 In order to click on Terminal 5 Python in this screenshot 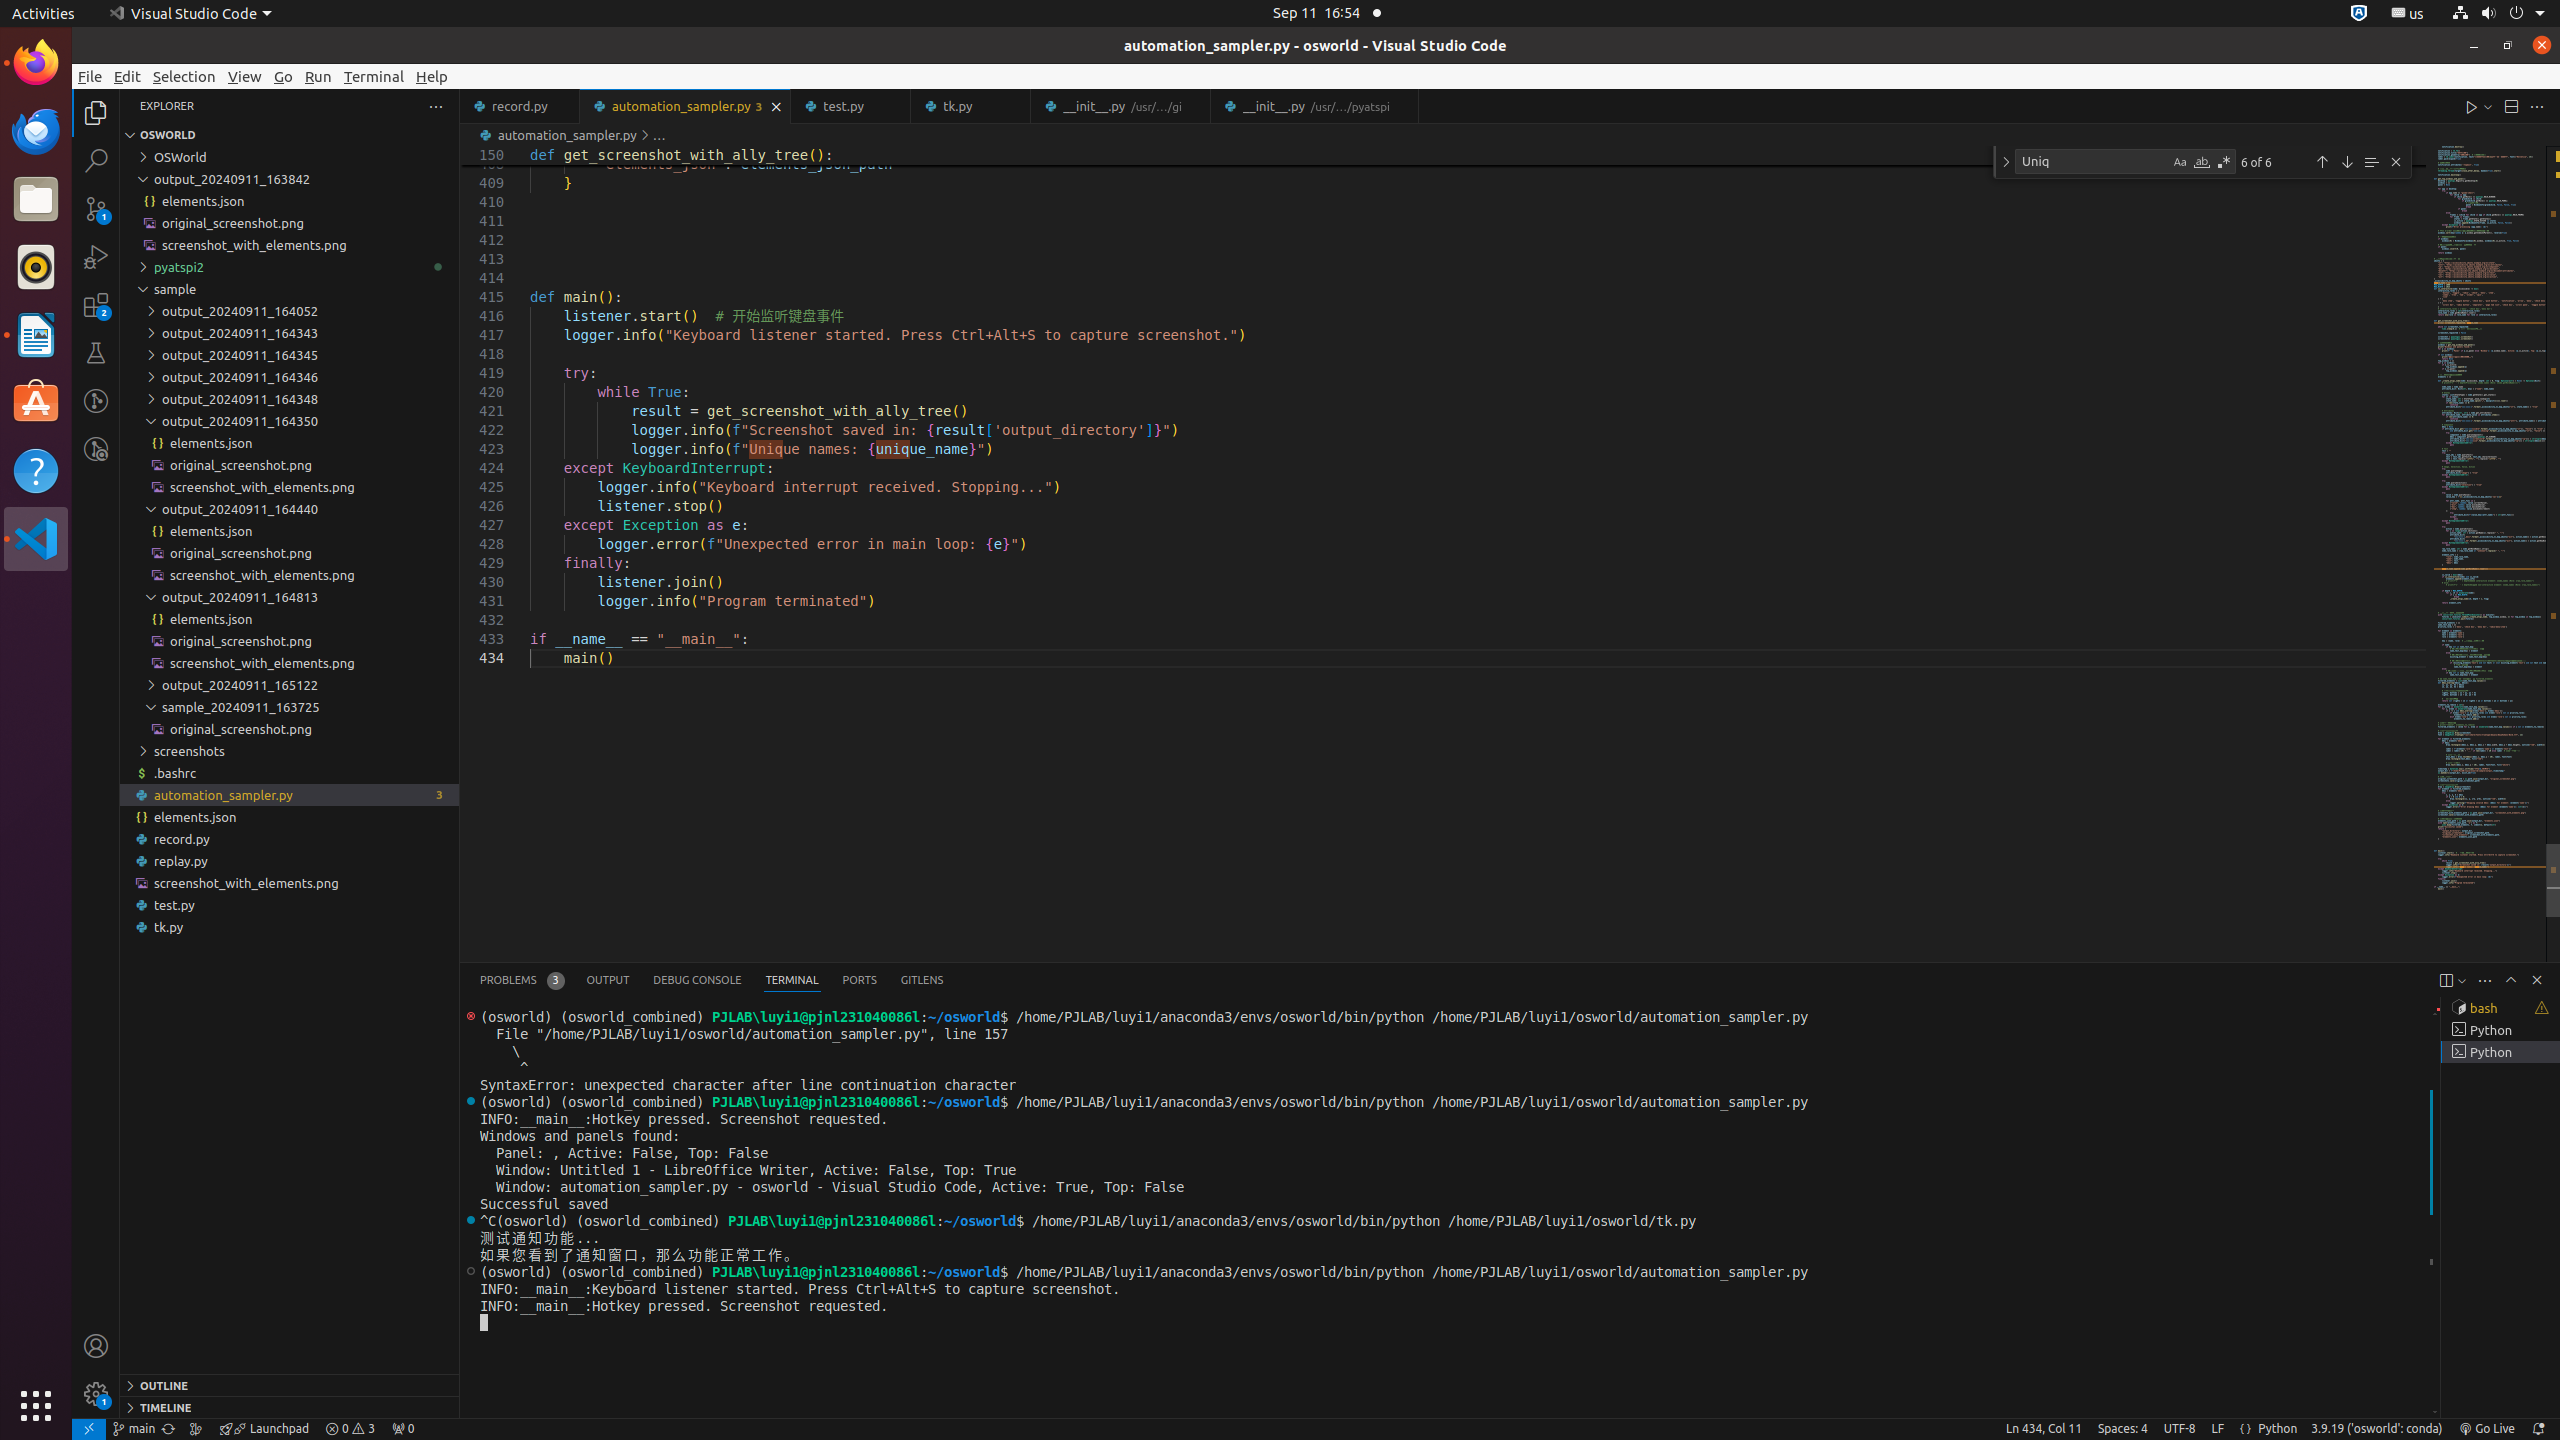, I will do `click(2500, 1052)`.